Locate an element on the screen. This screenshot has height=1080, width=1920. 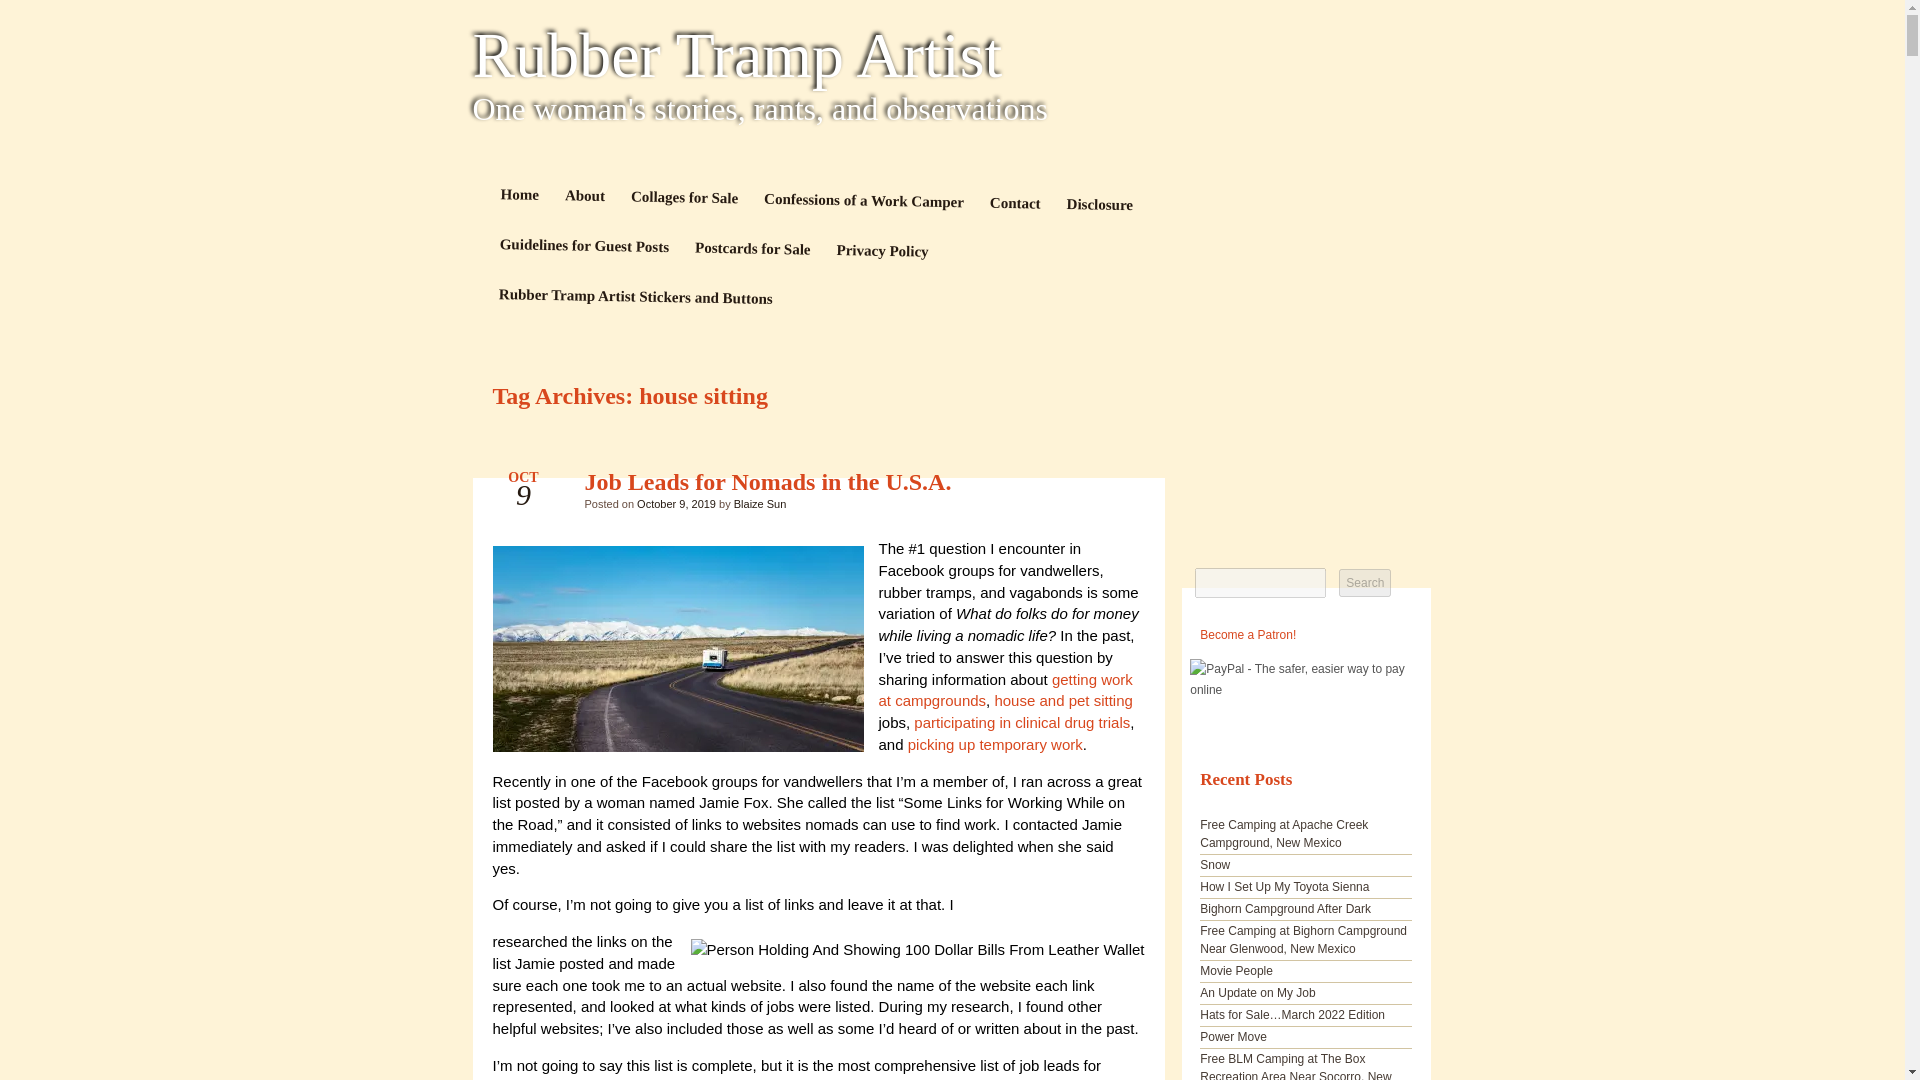
Rubber Tramp Artist is located at coordinates (952, 56).